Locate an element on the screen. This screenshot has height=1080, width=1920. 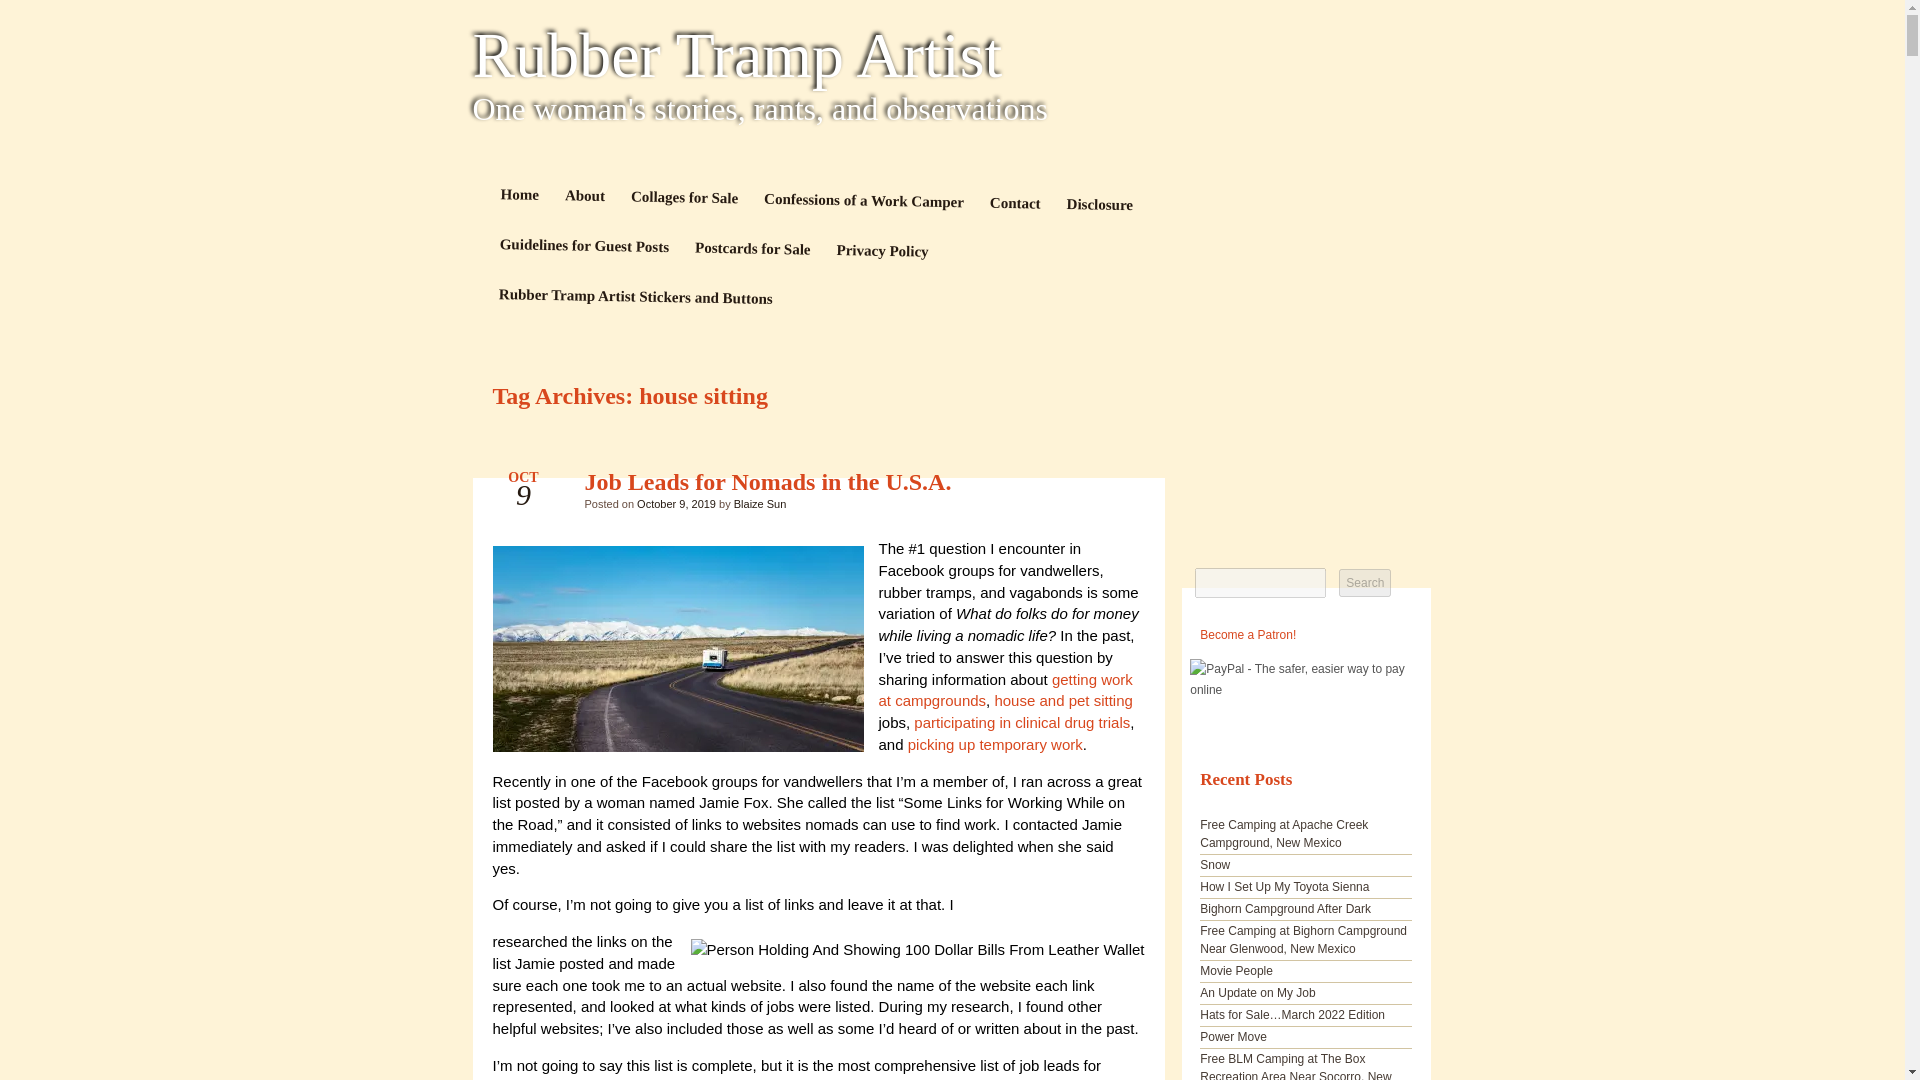
Rubber Tramp Artist is located at coordinates (952, 56).